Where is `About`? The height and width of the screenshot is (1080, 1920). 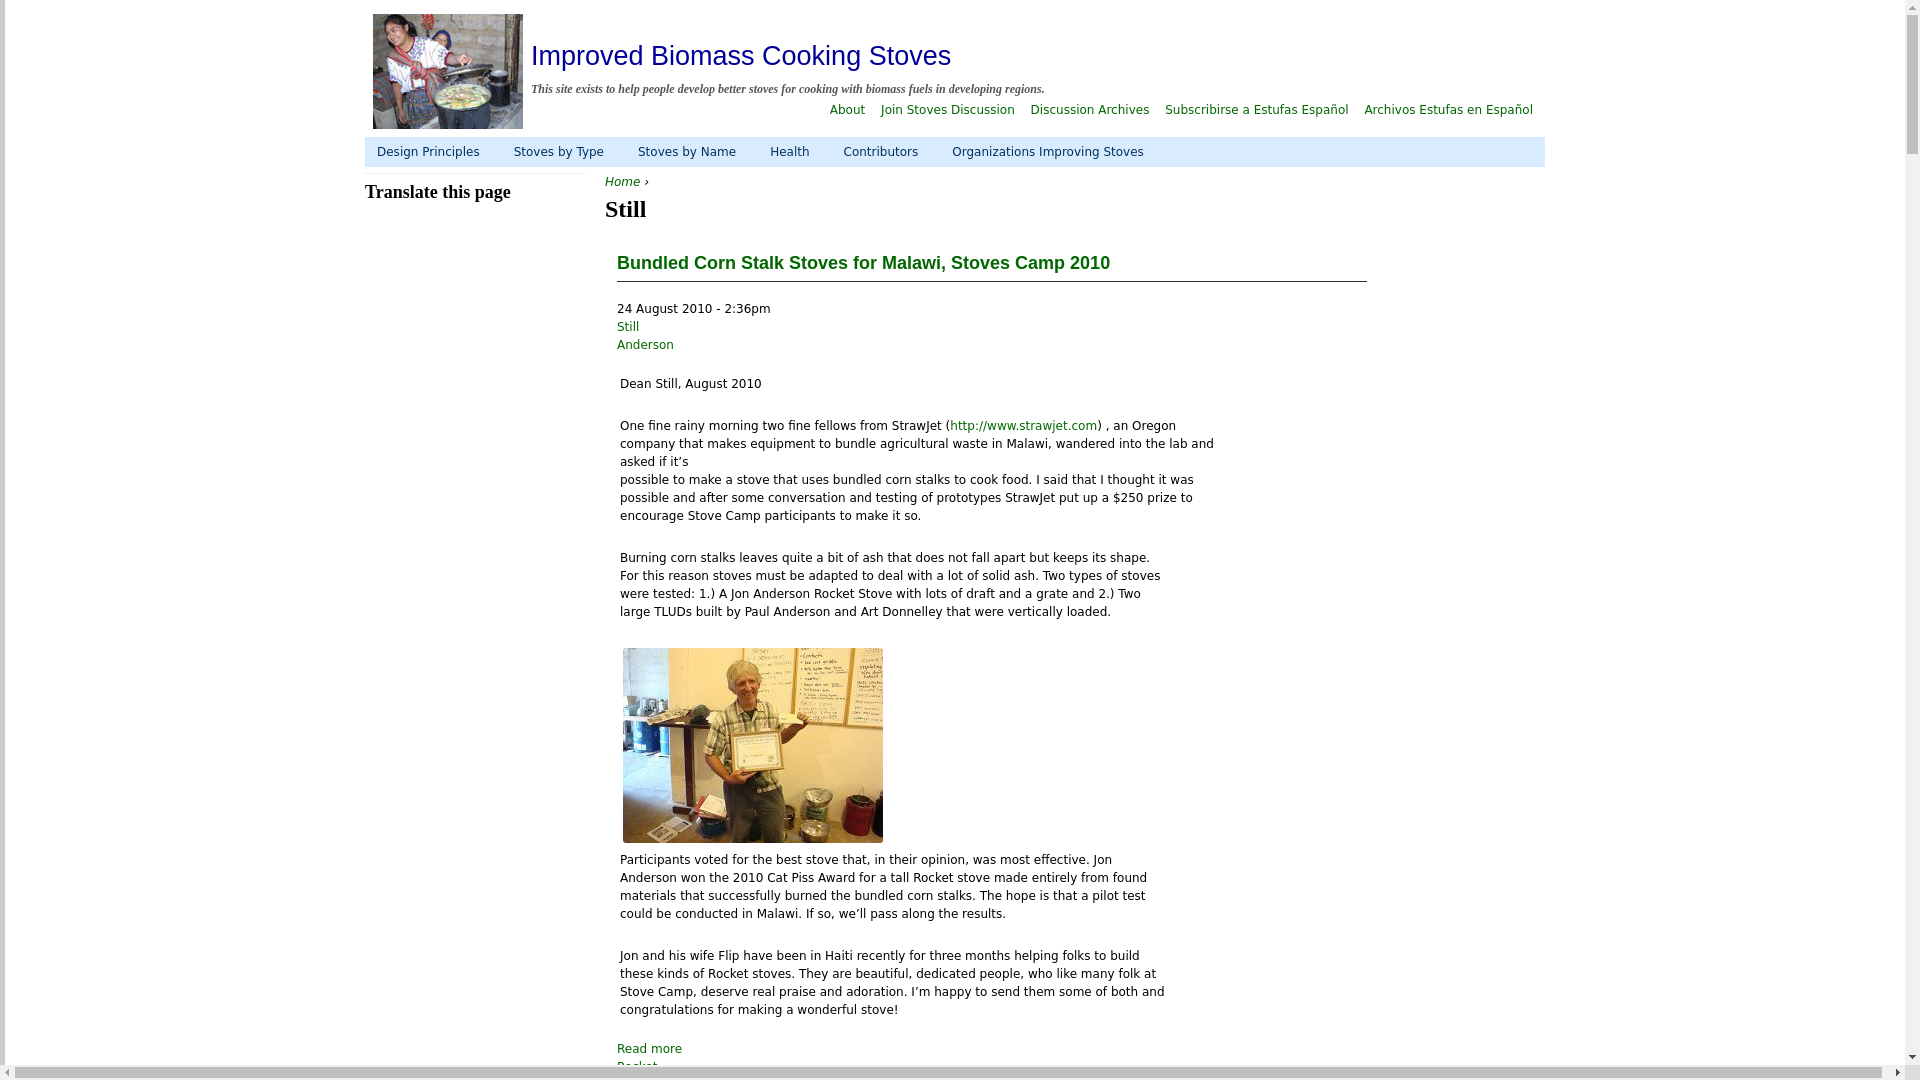 About is located at coordinates (847, 108).